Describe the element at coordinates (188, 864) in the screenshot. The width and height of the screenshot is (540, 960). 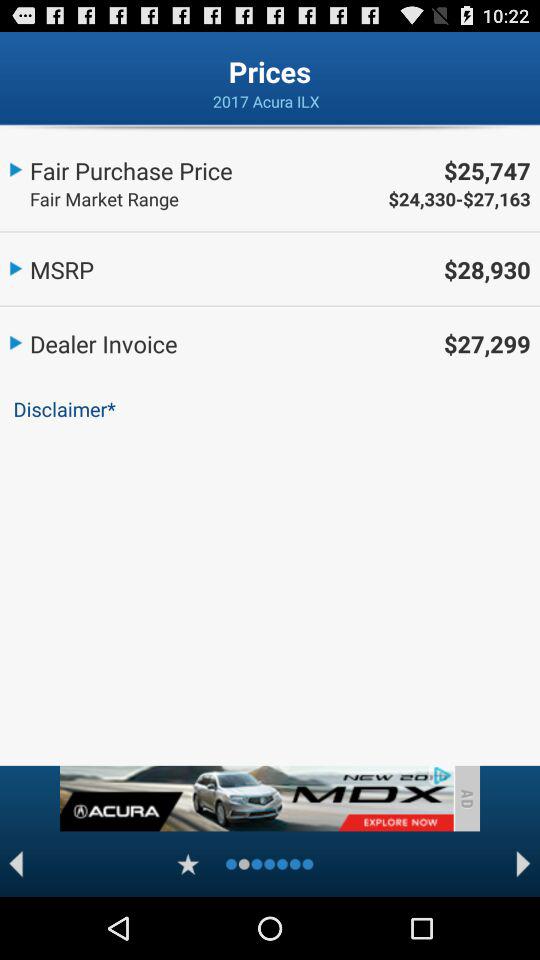
I see `advertising star option` at that location.